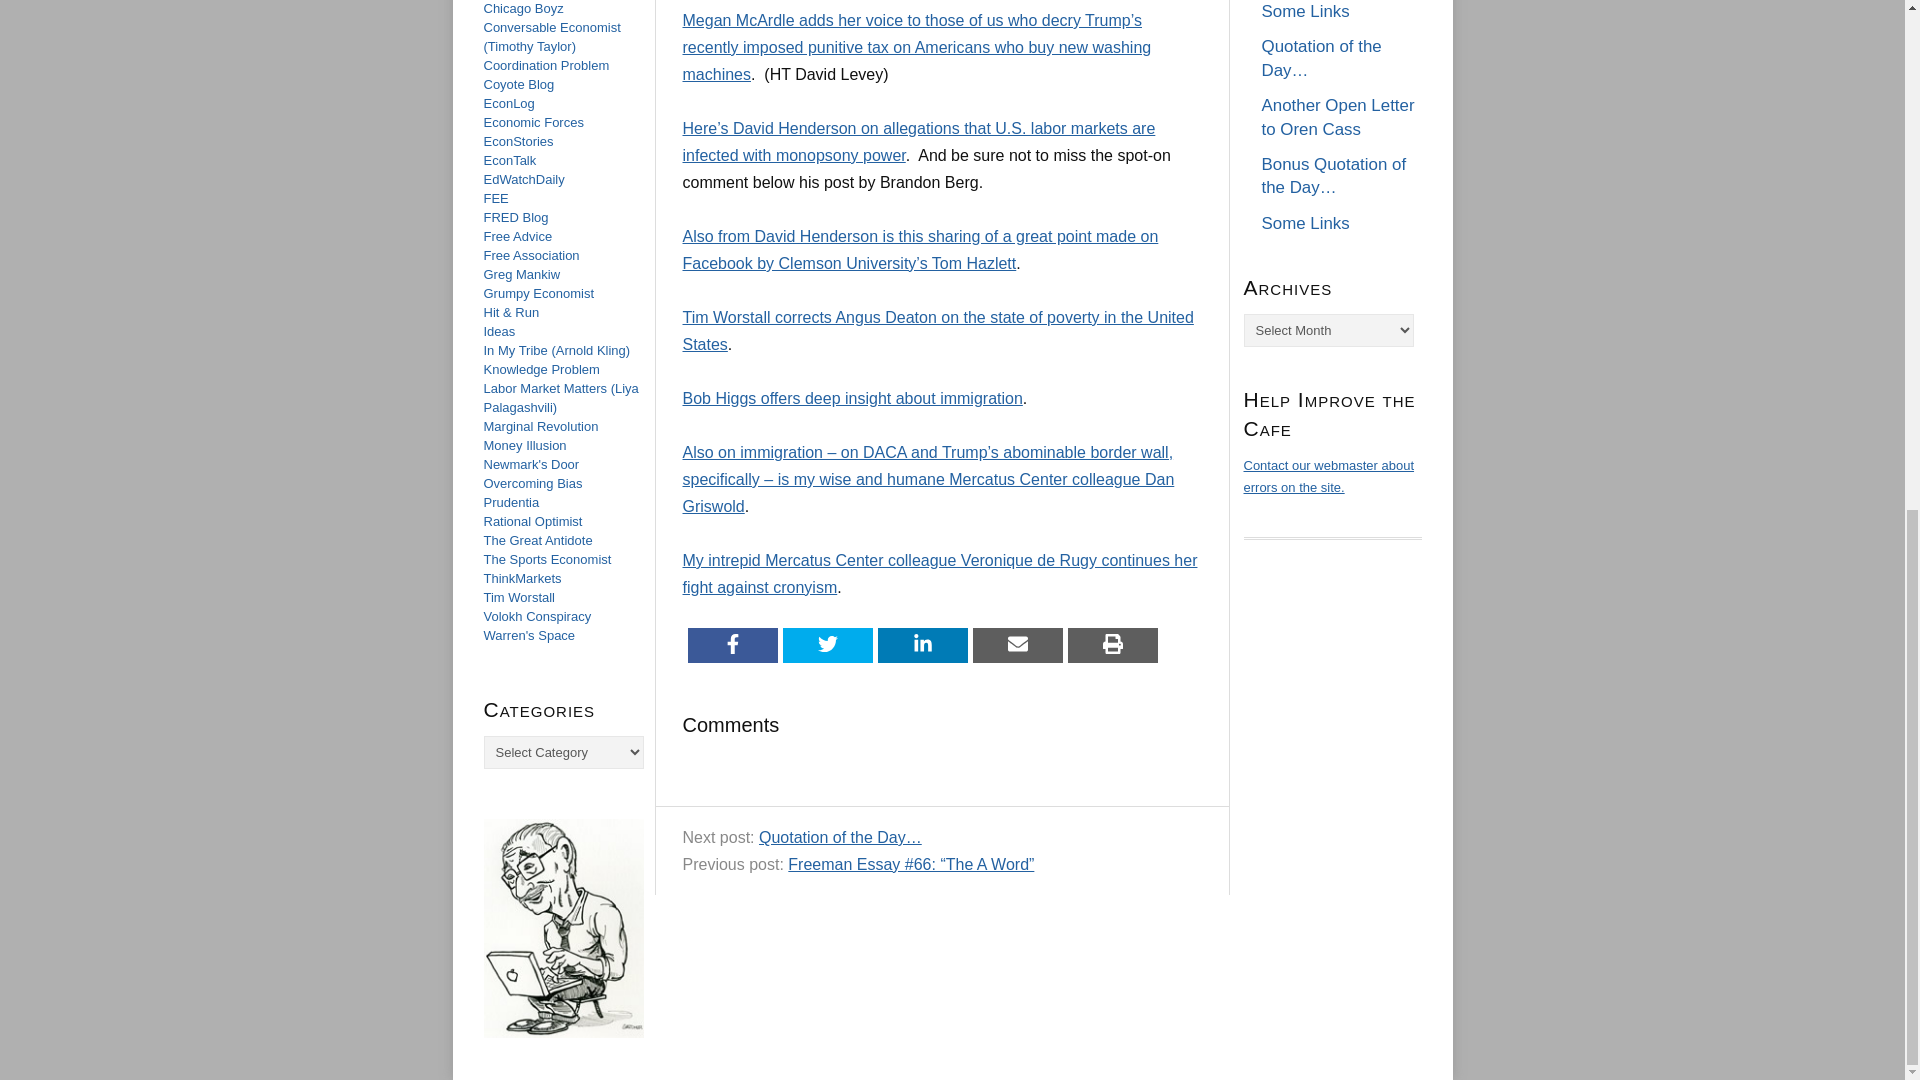  I want to click on FRED Blog, so click(516, 216).